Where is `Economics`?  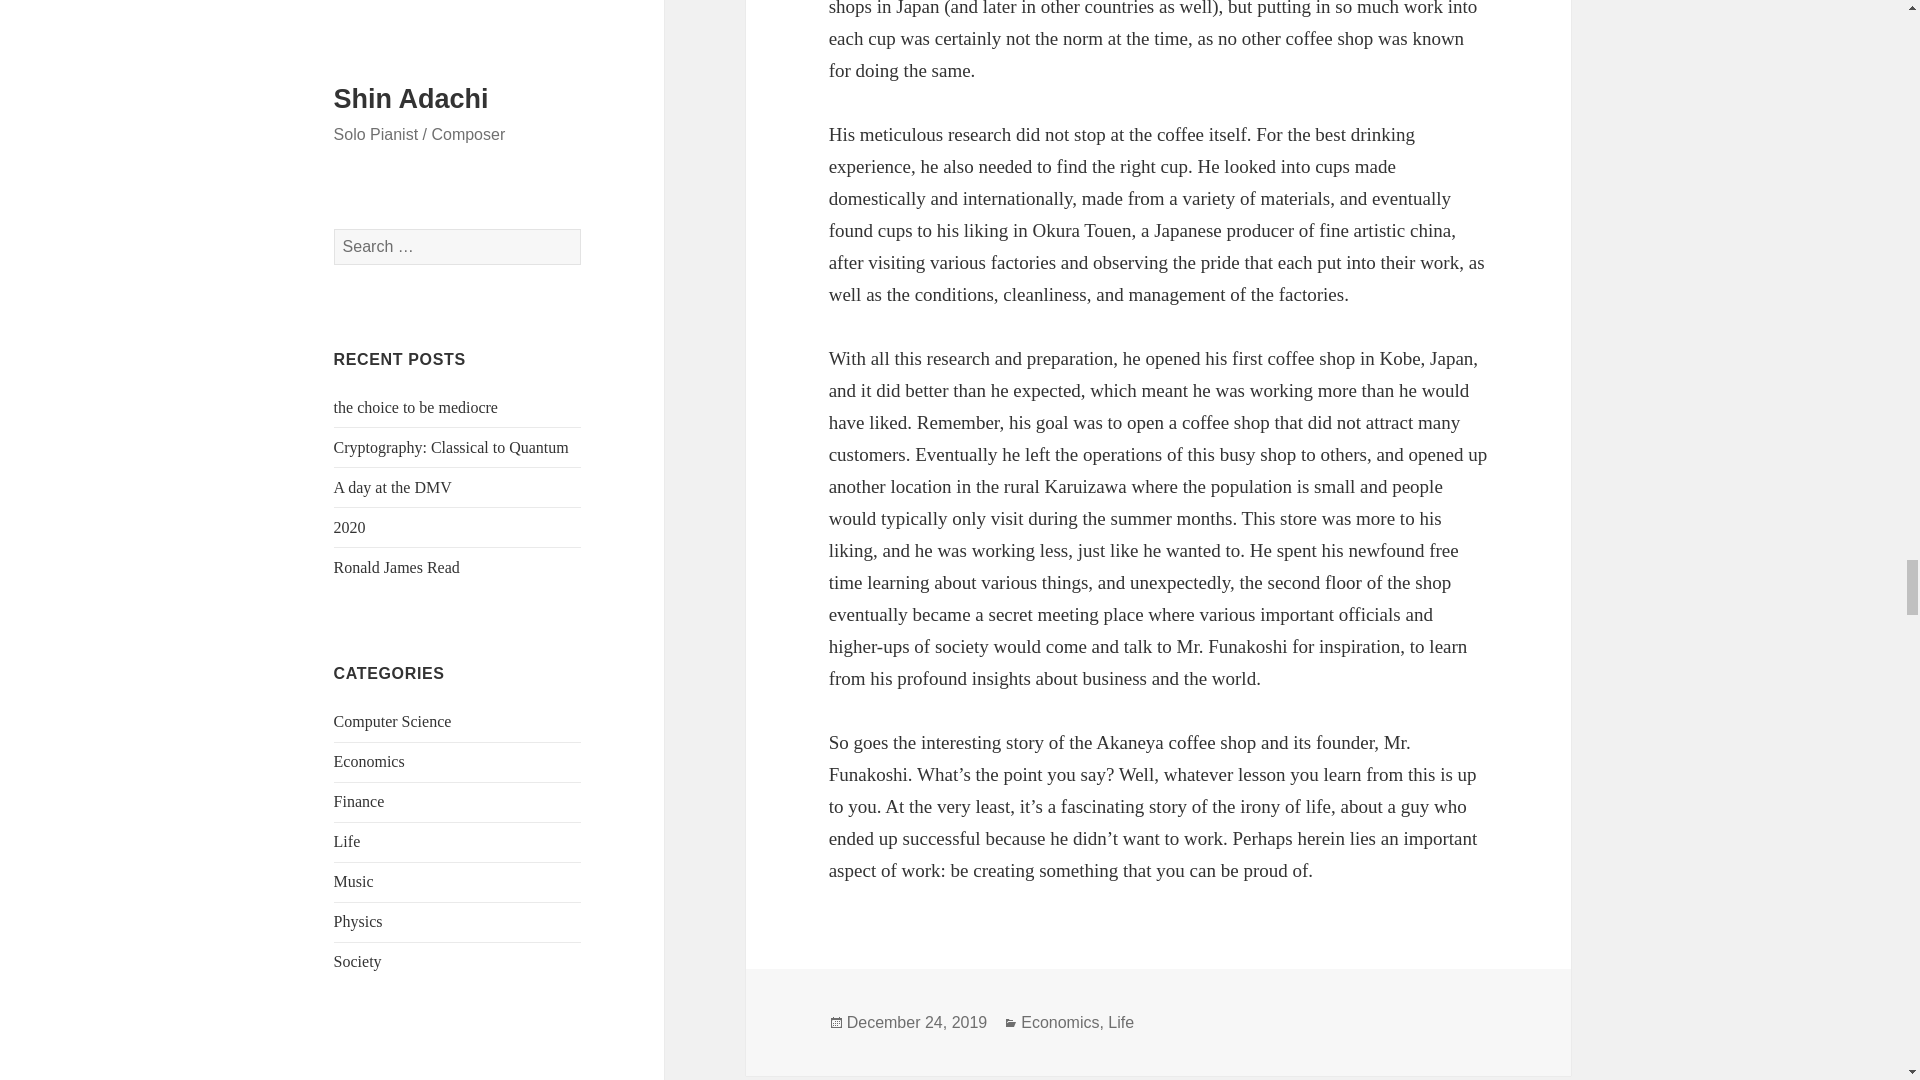
Economics is located at coordinates (1060, 1023).